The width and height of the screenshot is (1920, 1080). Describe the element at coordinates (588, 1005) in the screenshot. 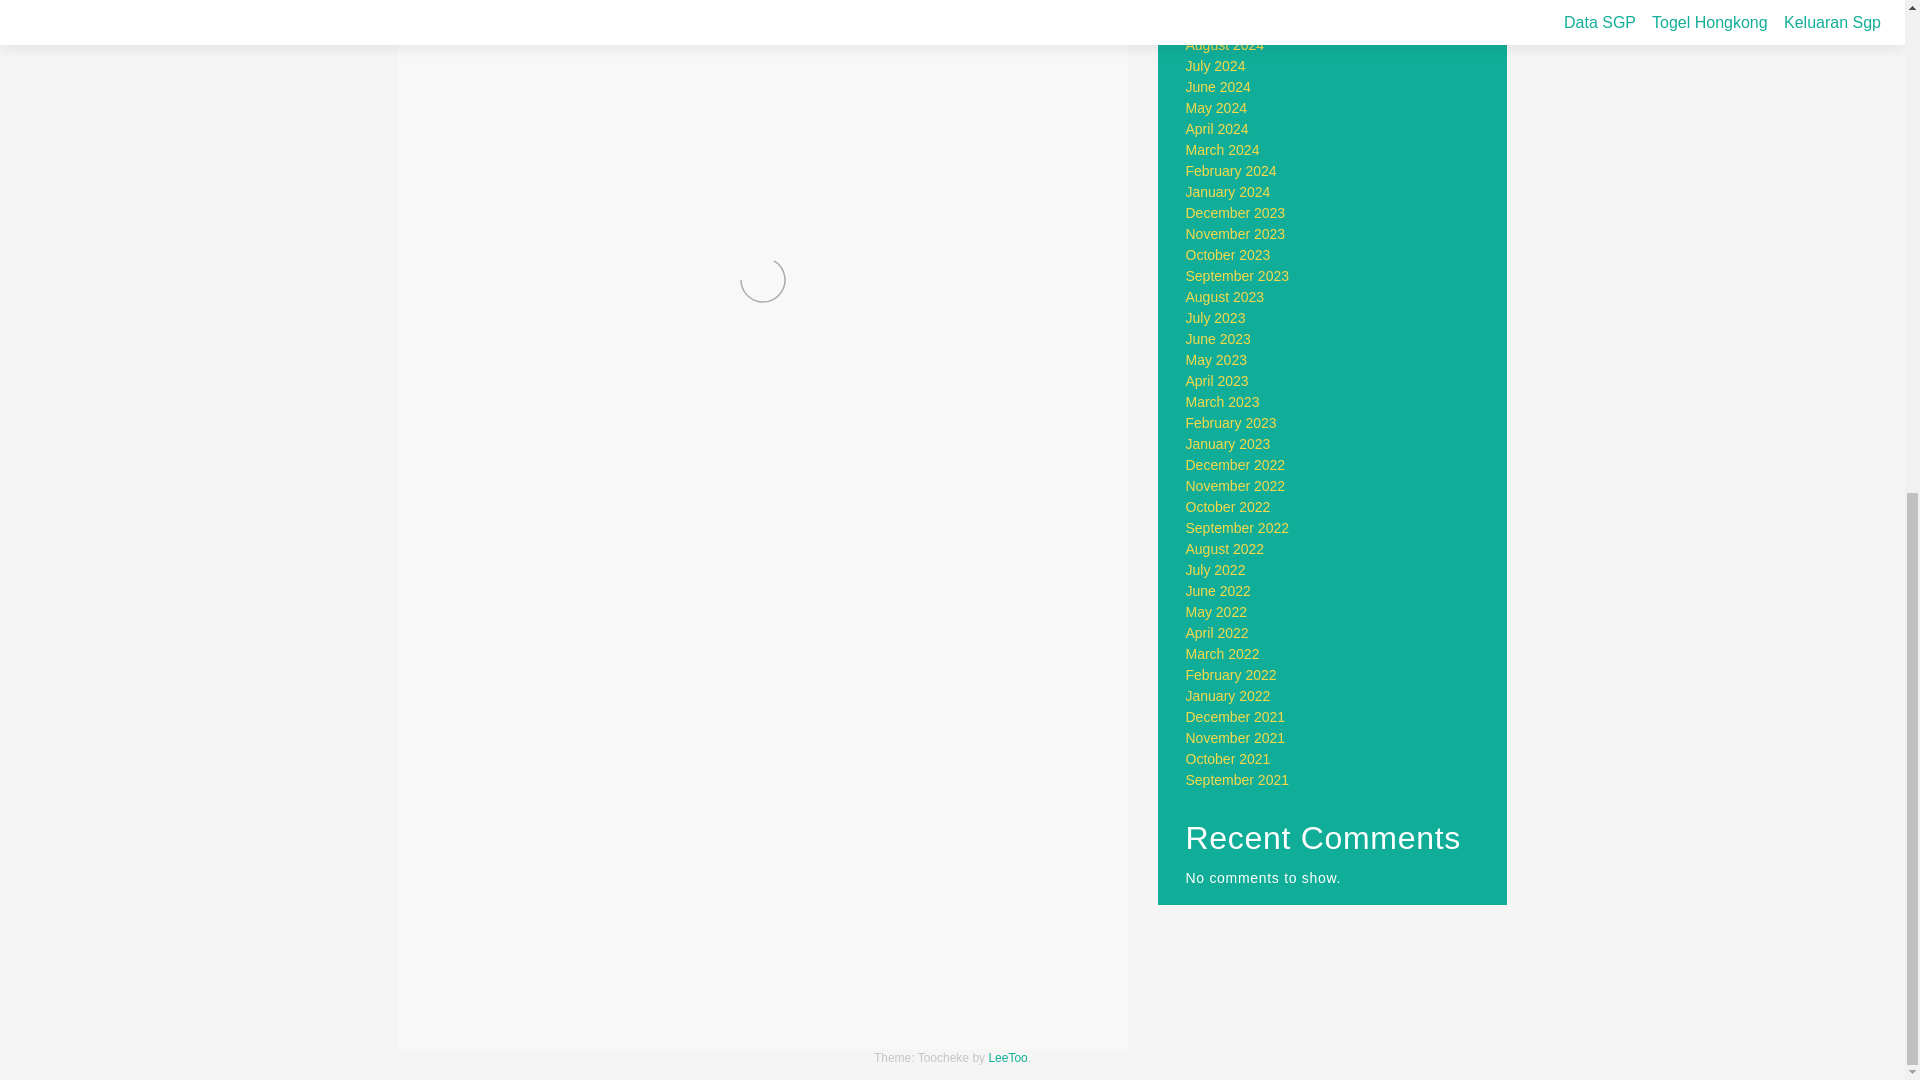

I see ` The Benefits of Playing at a Live Casino` at that location.